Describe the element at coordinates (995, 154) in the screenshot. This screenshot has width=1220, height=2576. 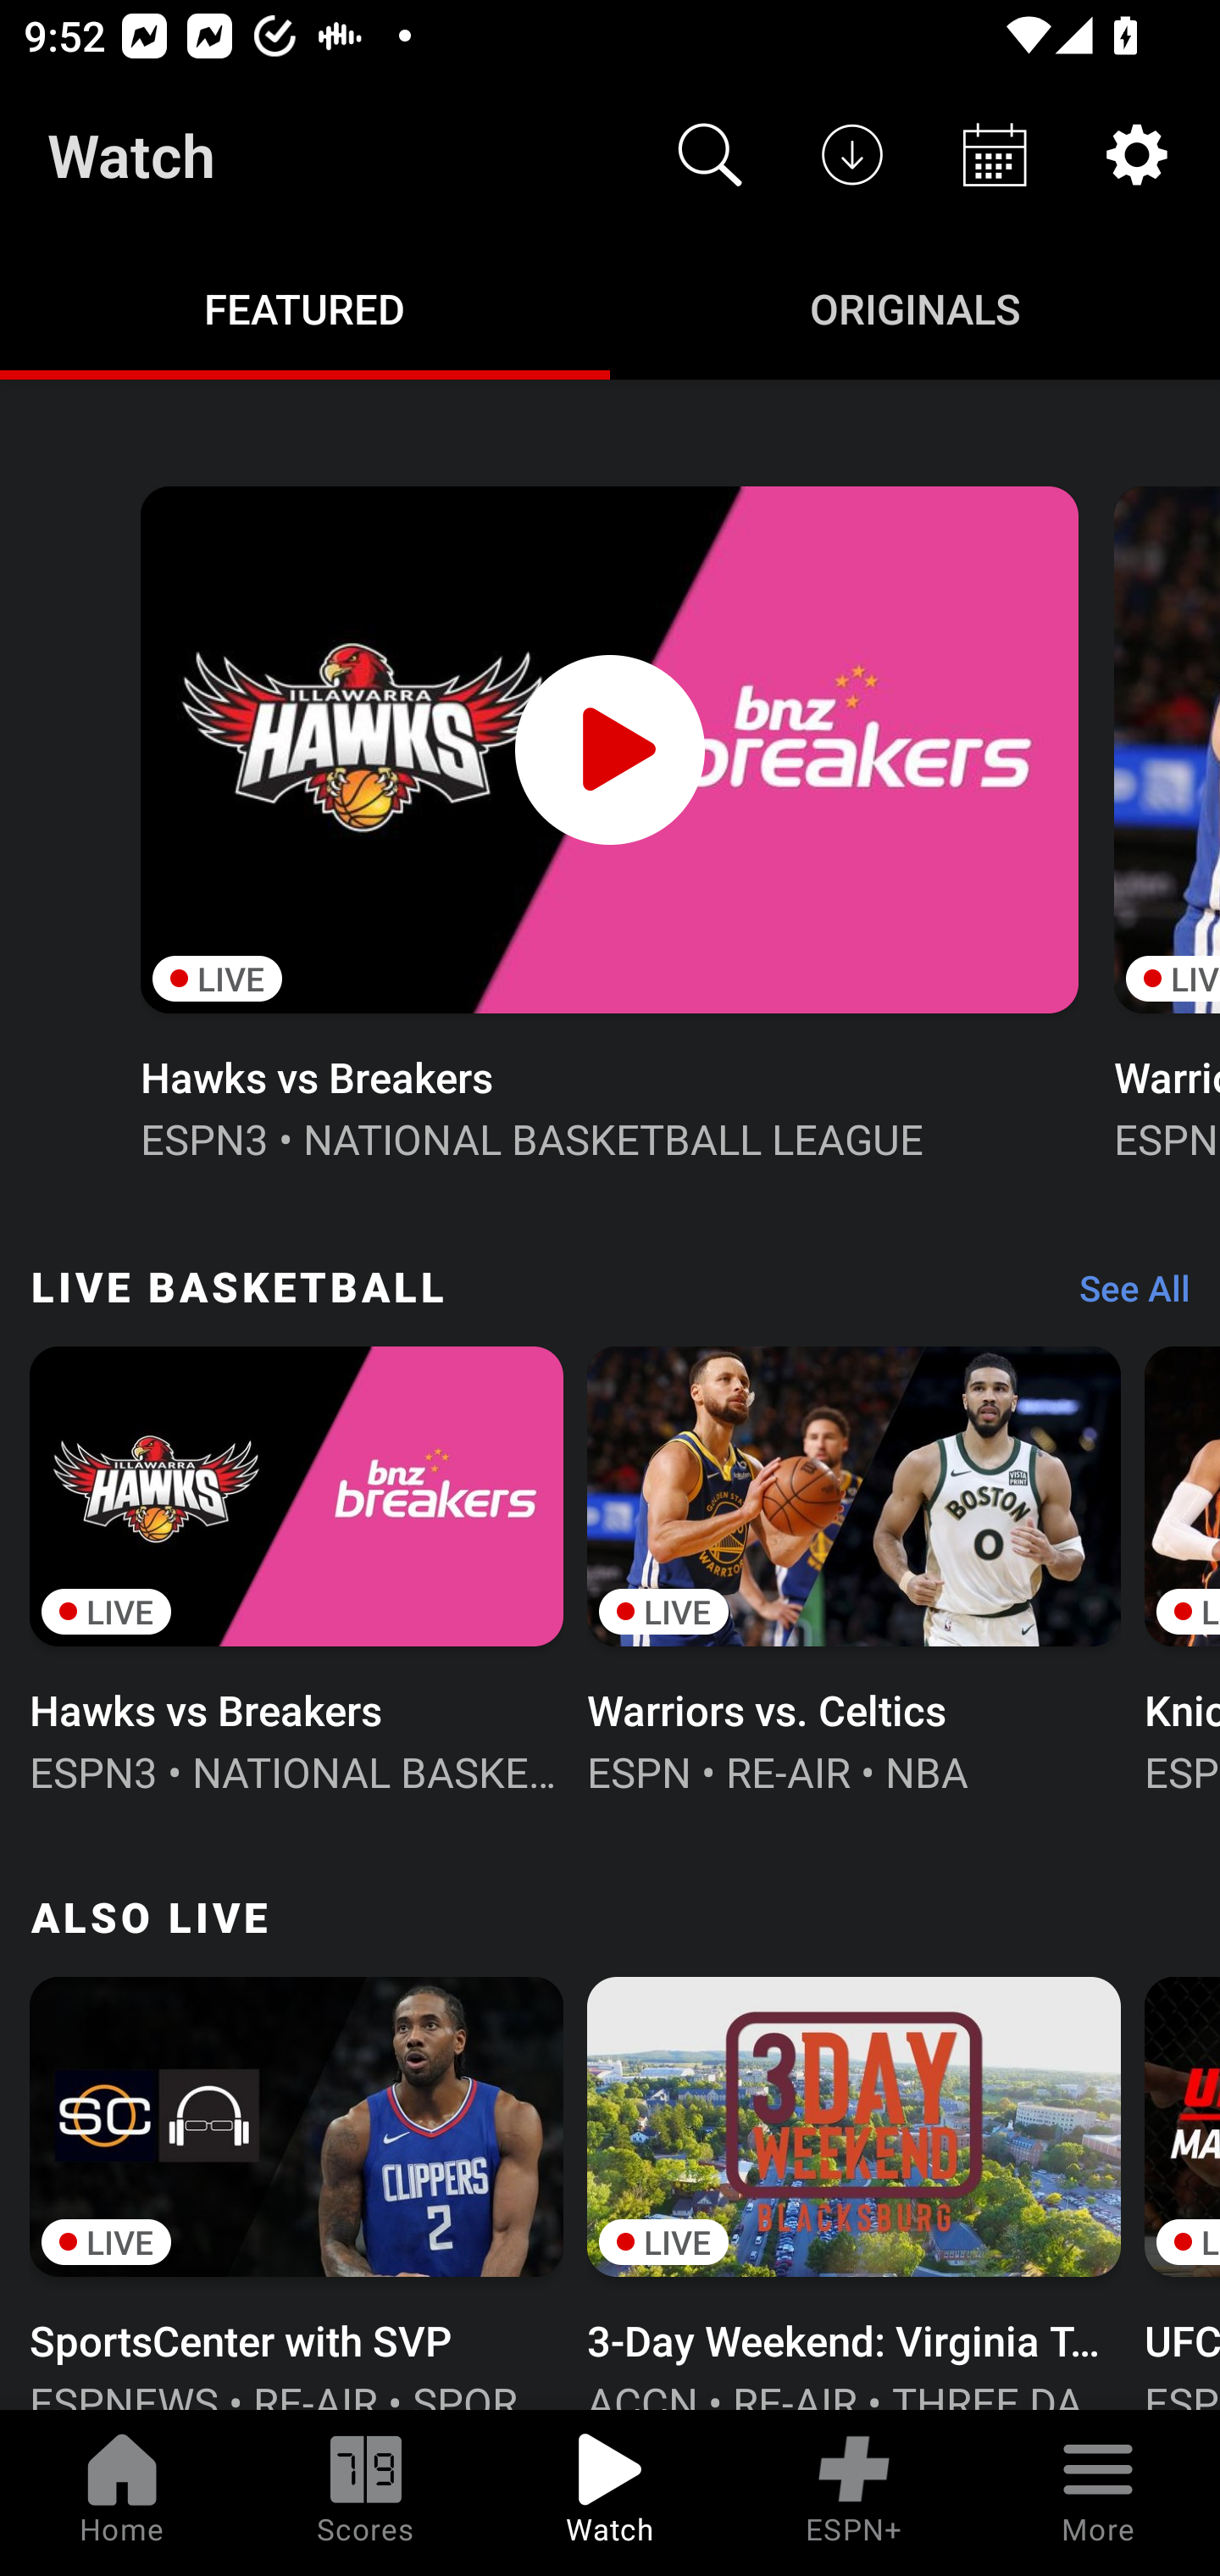
I see `Schedule` at that location.